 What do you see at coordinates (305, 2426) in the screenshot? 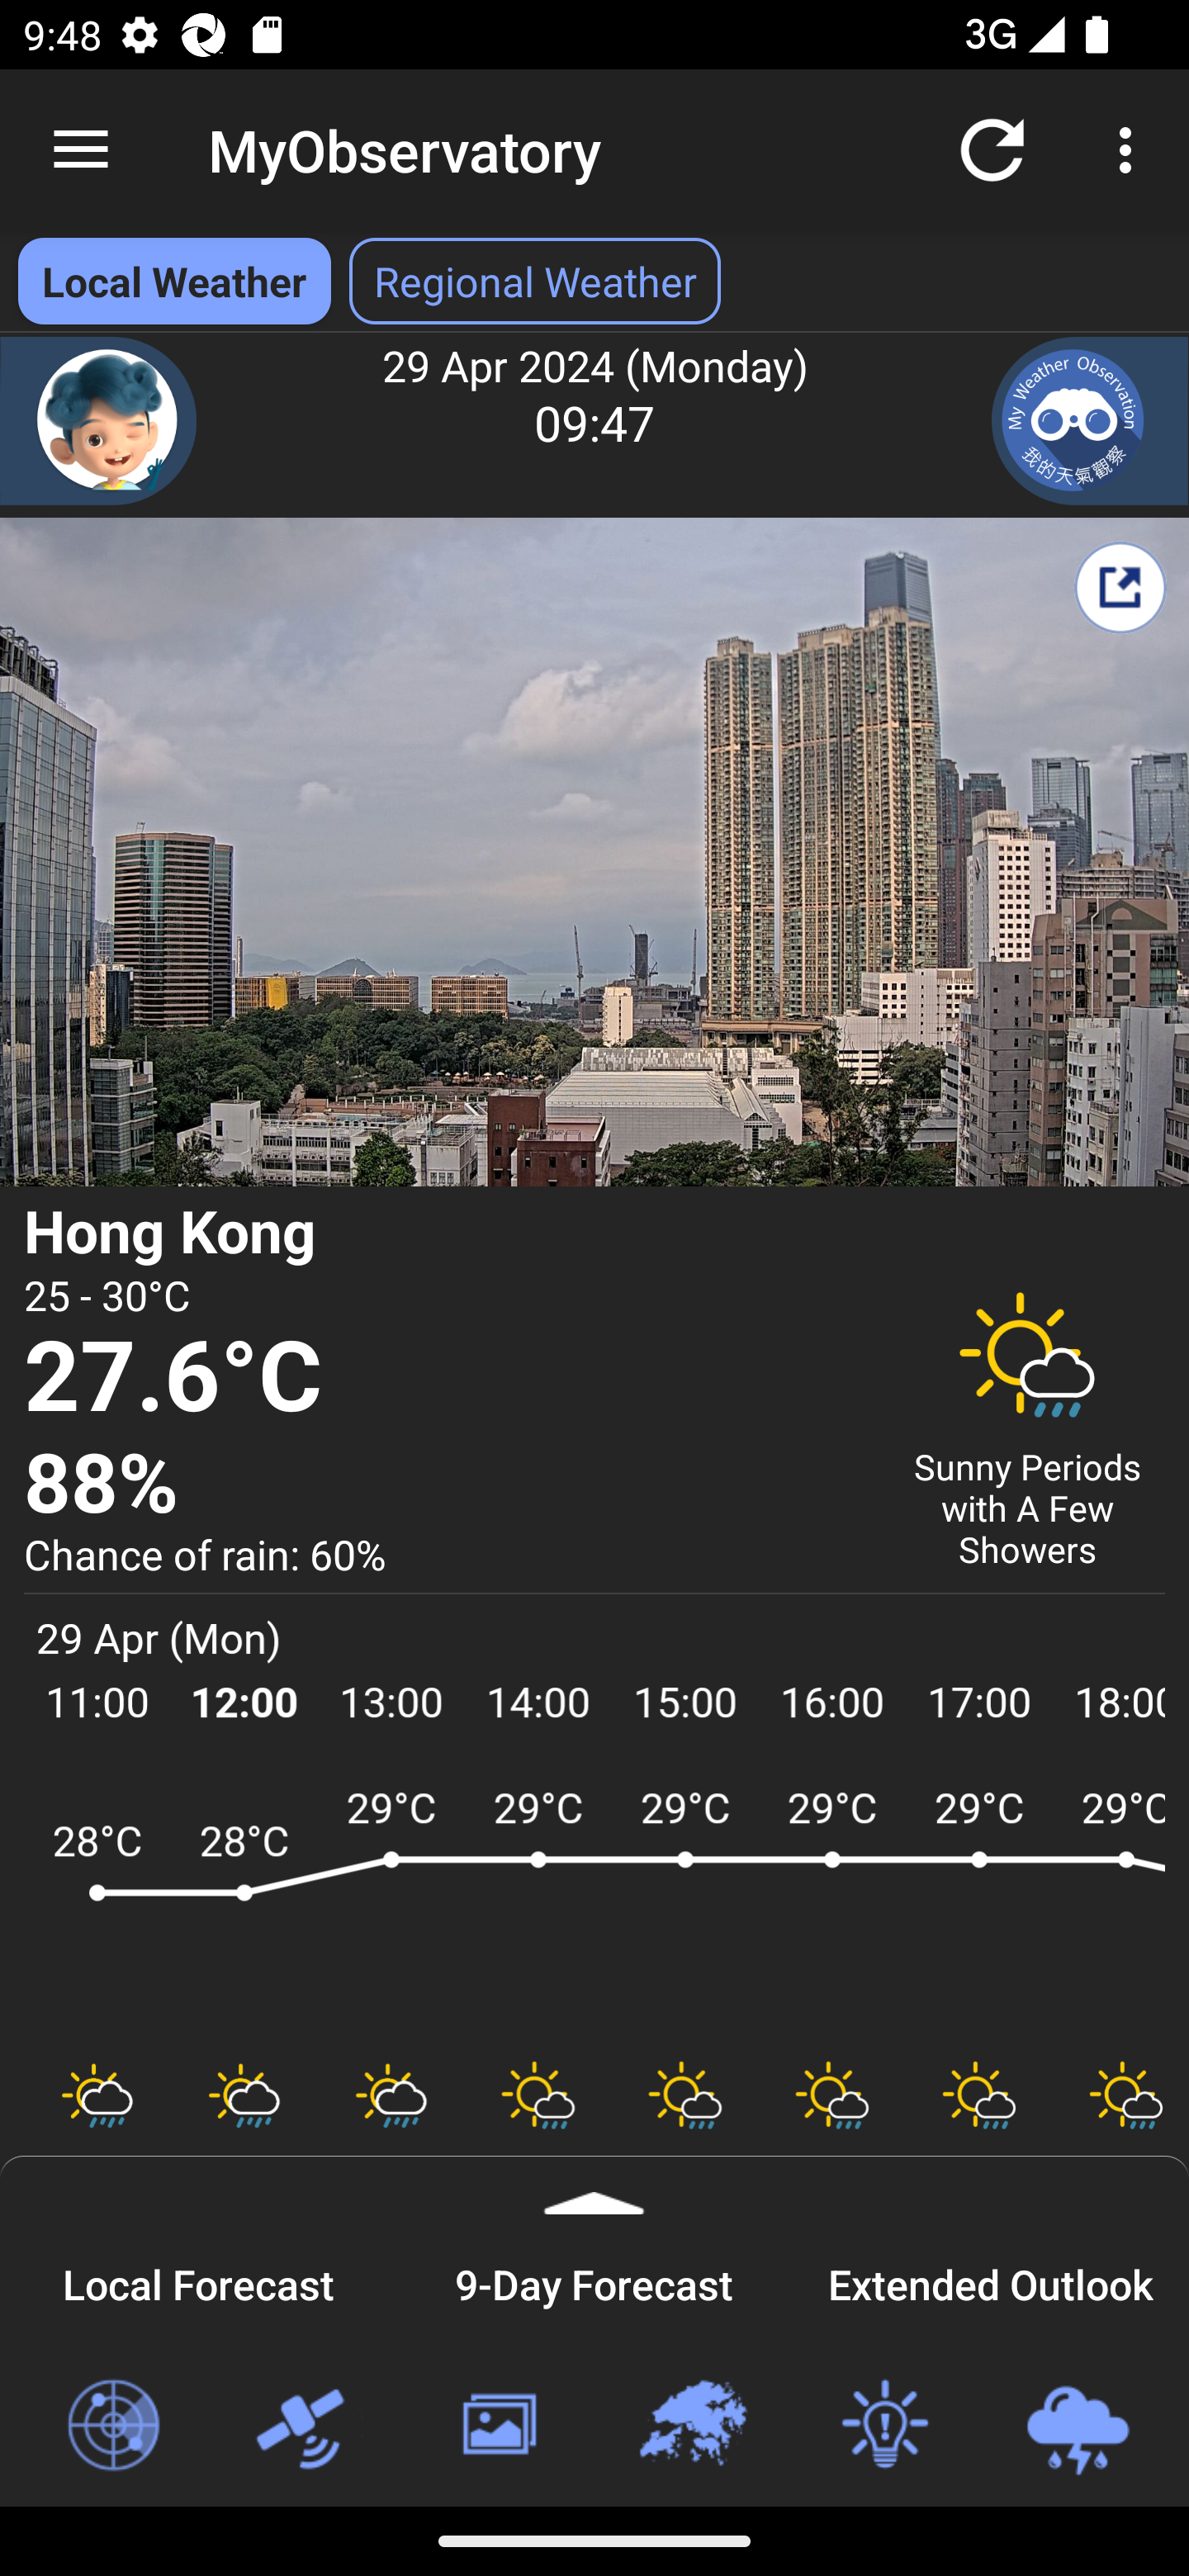
I see `Satellite Images` at bounding box center [305, 2426].